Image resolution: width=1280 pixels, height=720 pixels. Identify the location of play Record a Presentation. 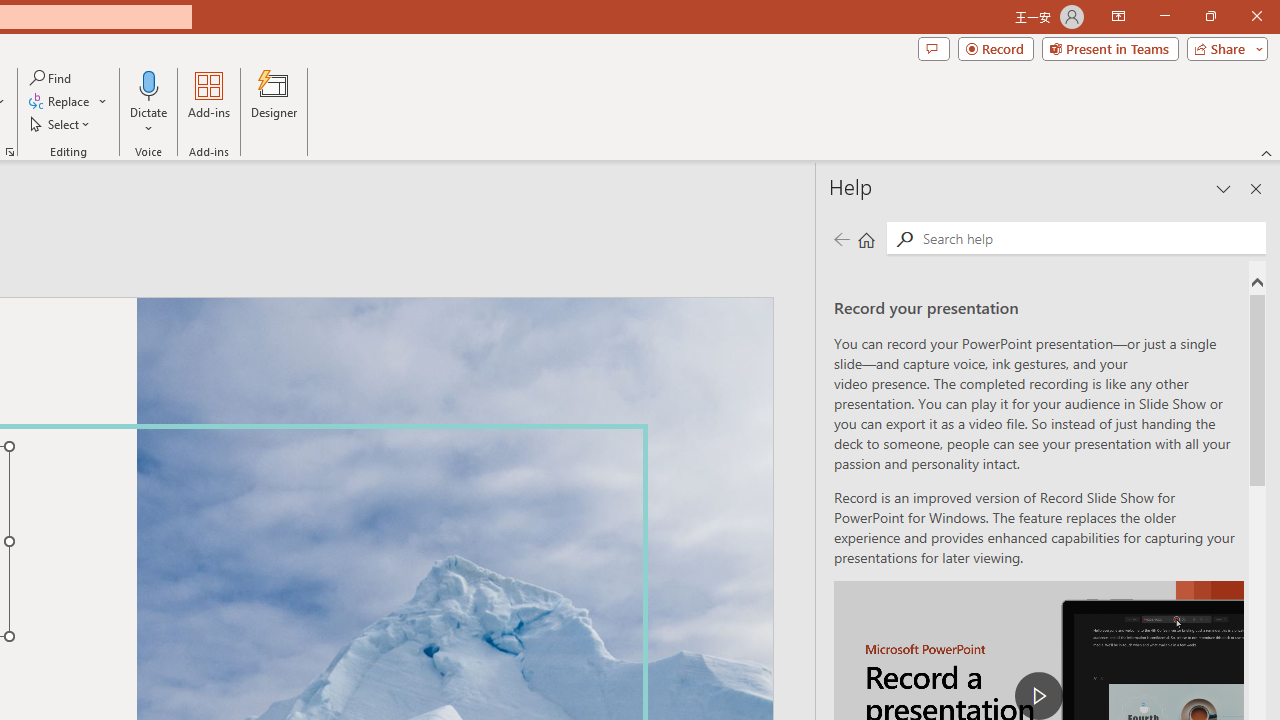
(1038, 696).